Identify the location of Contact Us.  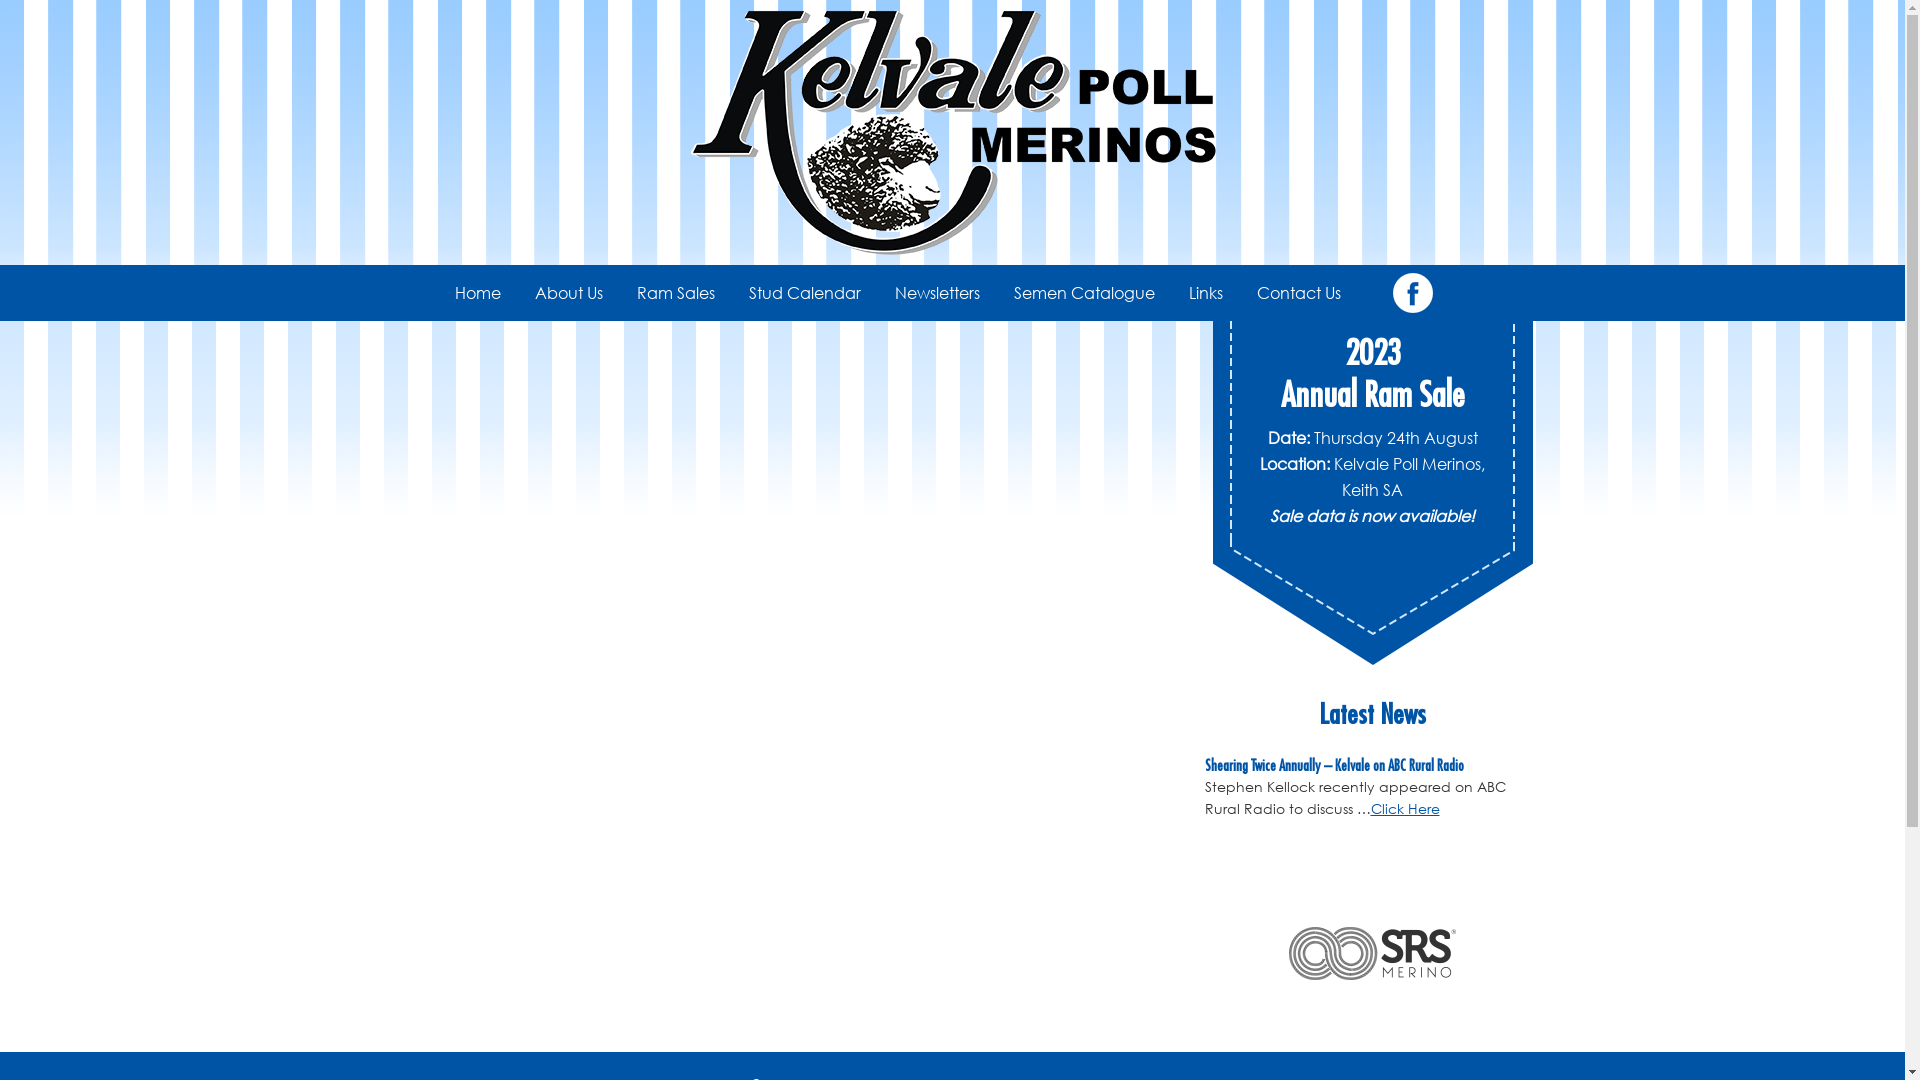
(1299, 293).